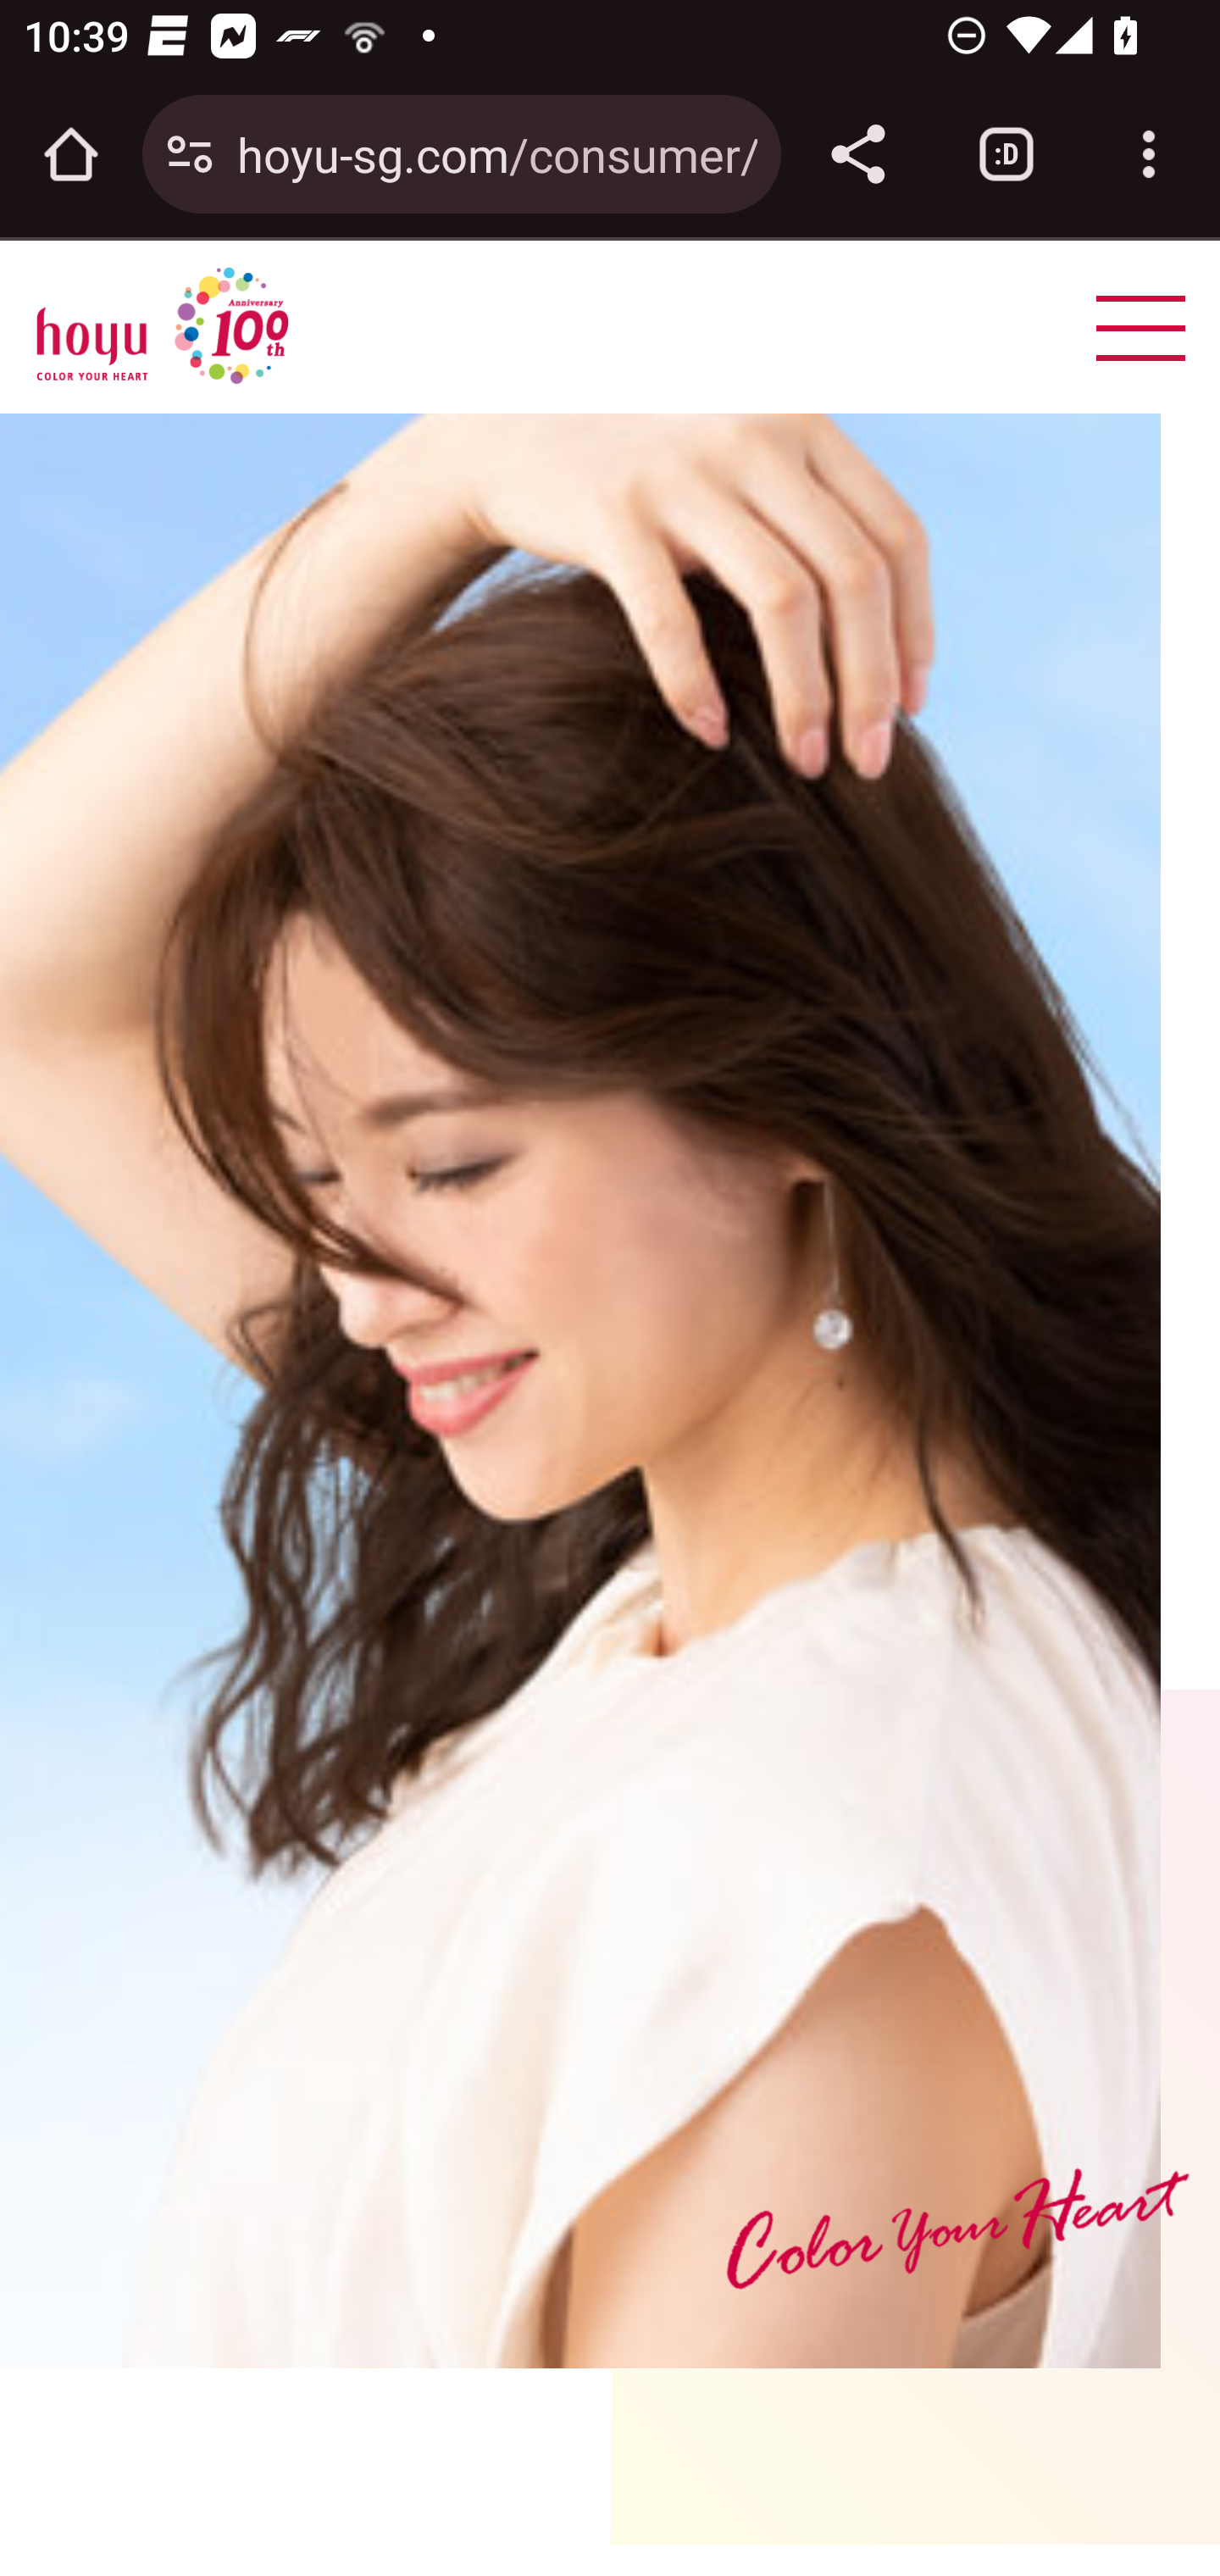 This screenshot has width=1220, height=2576. I want to click on Switch or close tabs, so click(1006, 154).